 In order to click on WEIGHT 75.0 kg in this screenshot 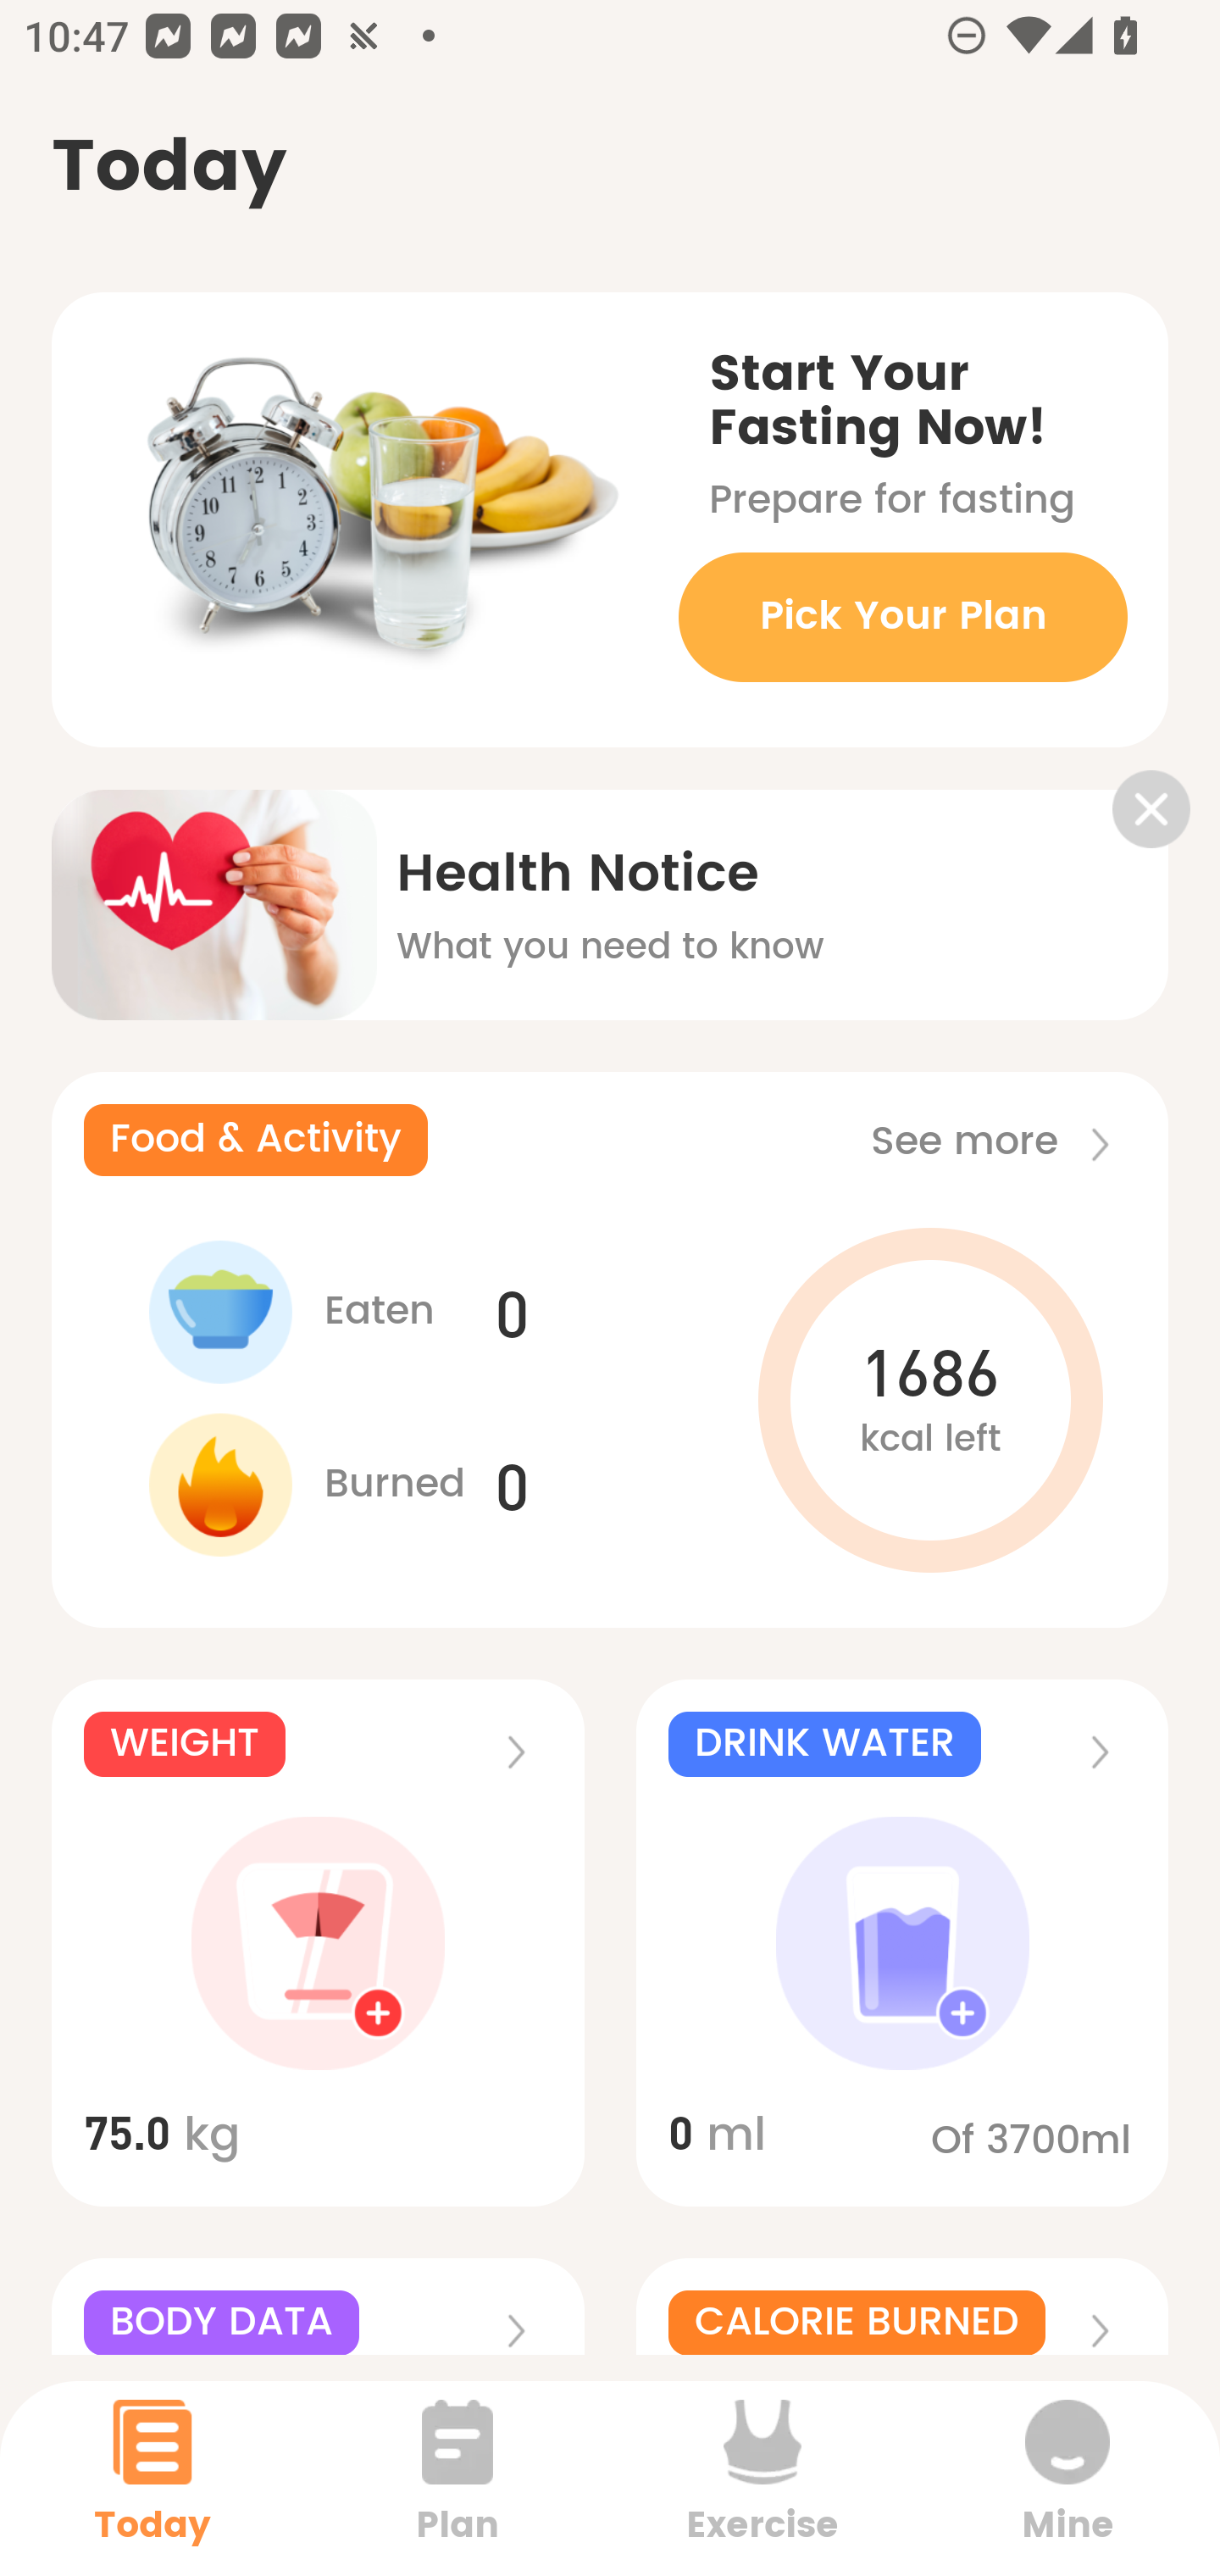, I will do `click(317, 1944)`.